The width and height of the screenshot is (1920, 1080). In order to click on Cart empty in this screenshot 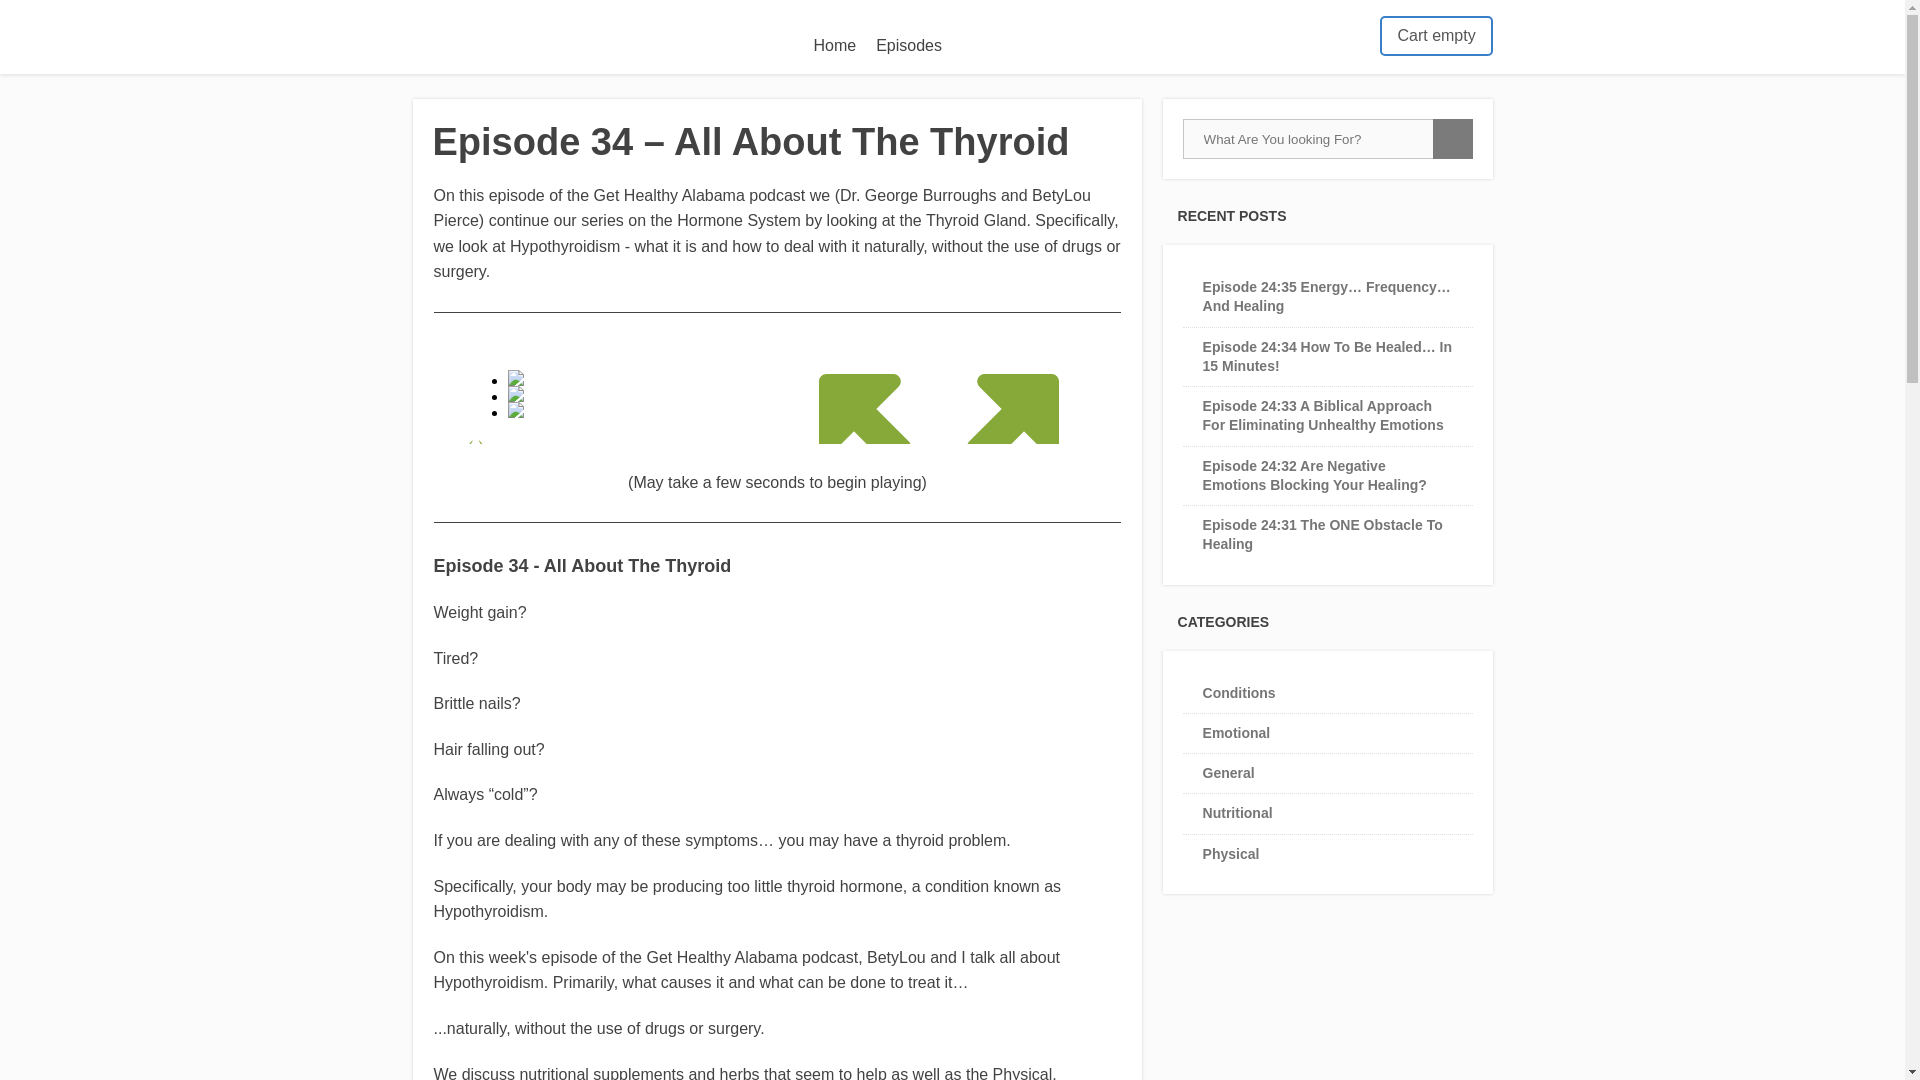, I will do `click(1436, 36)`.